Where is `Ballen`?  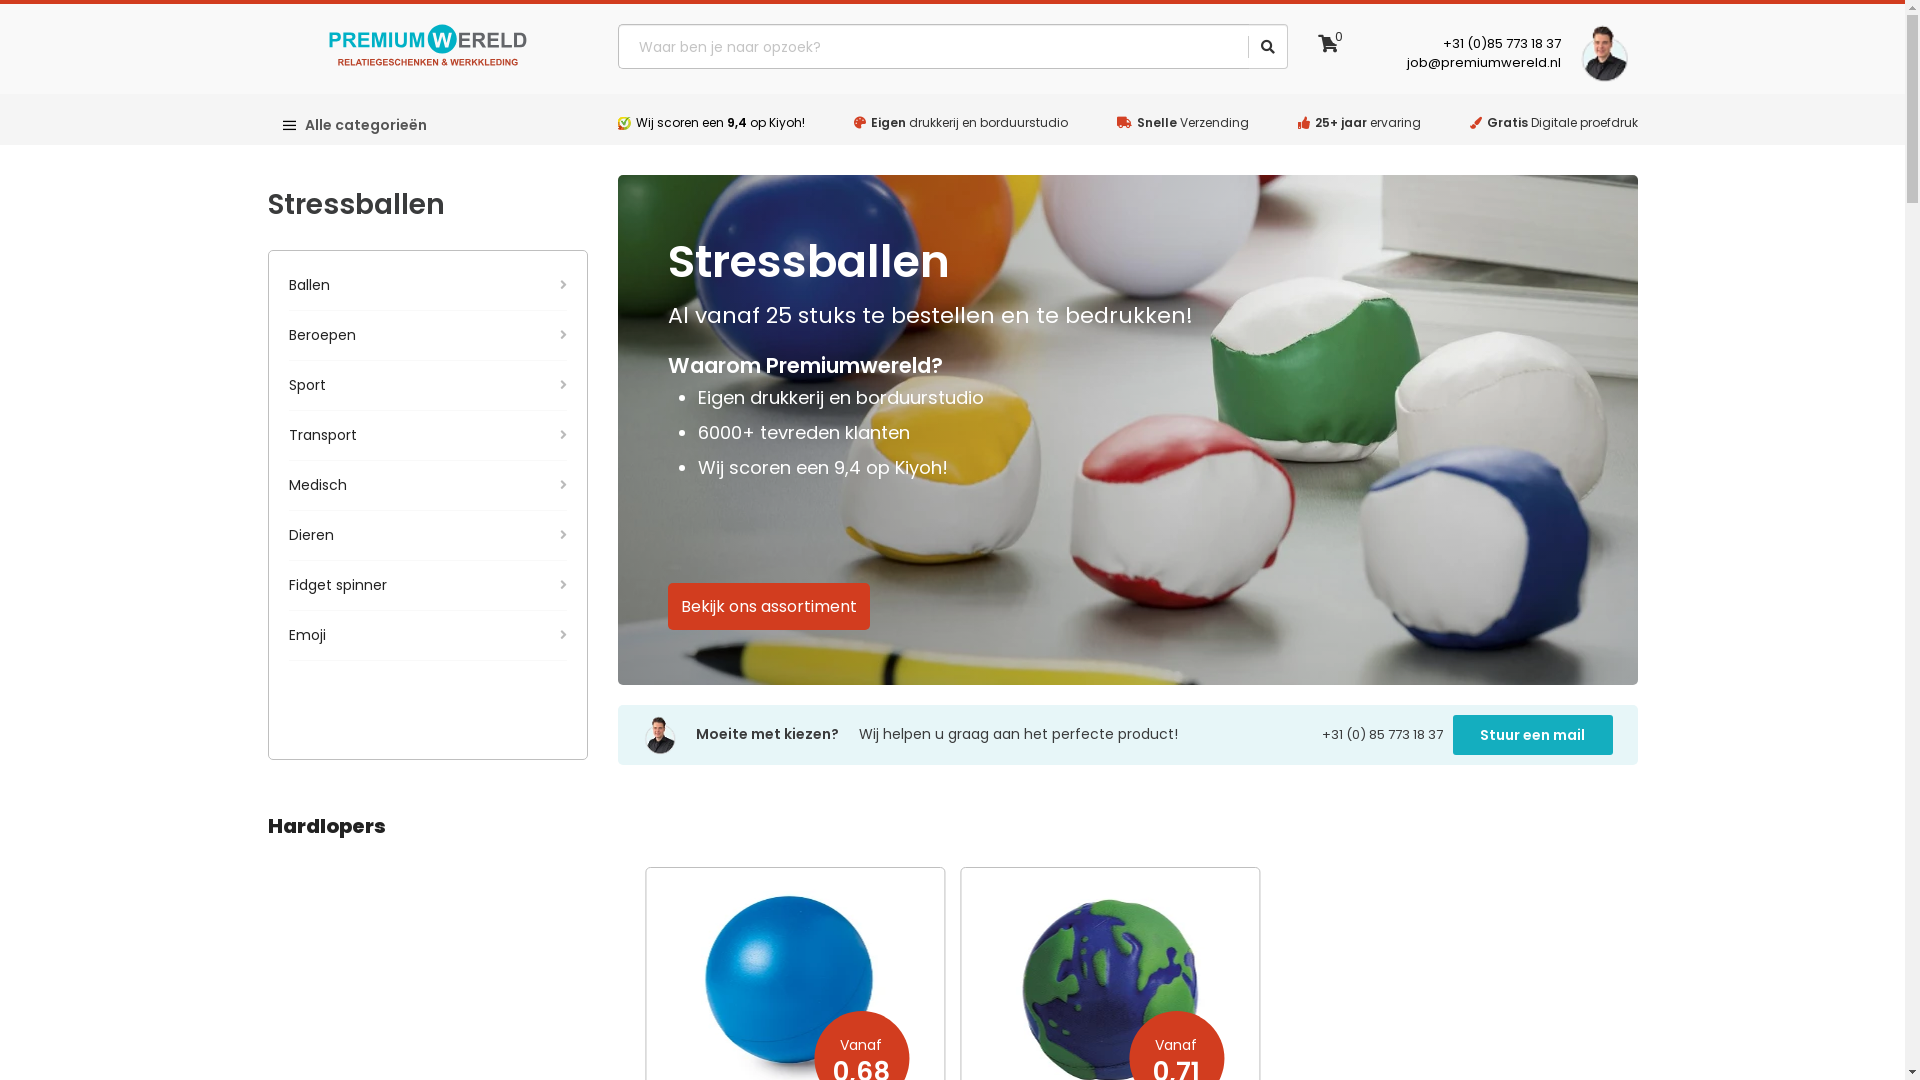
Ballen is located at coordinates (427, 286).